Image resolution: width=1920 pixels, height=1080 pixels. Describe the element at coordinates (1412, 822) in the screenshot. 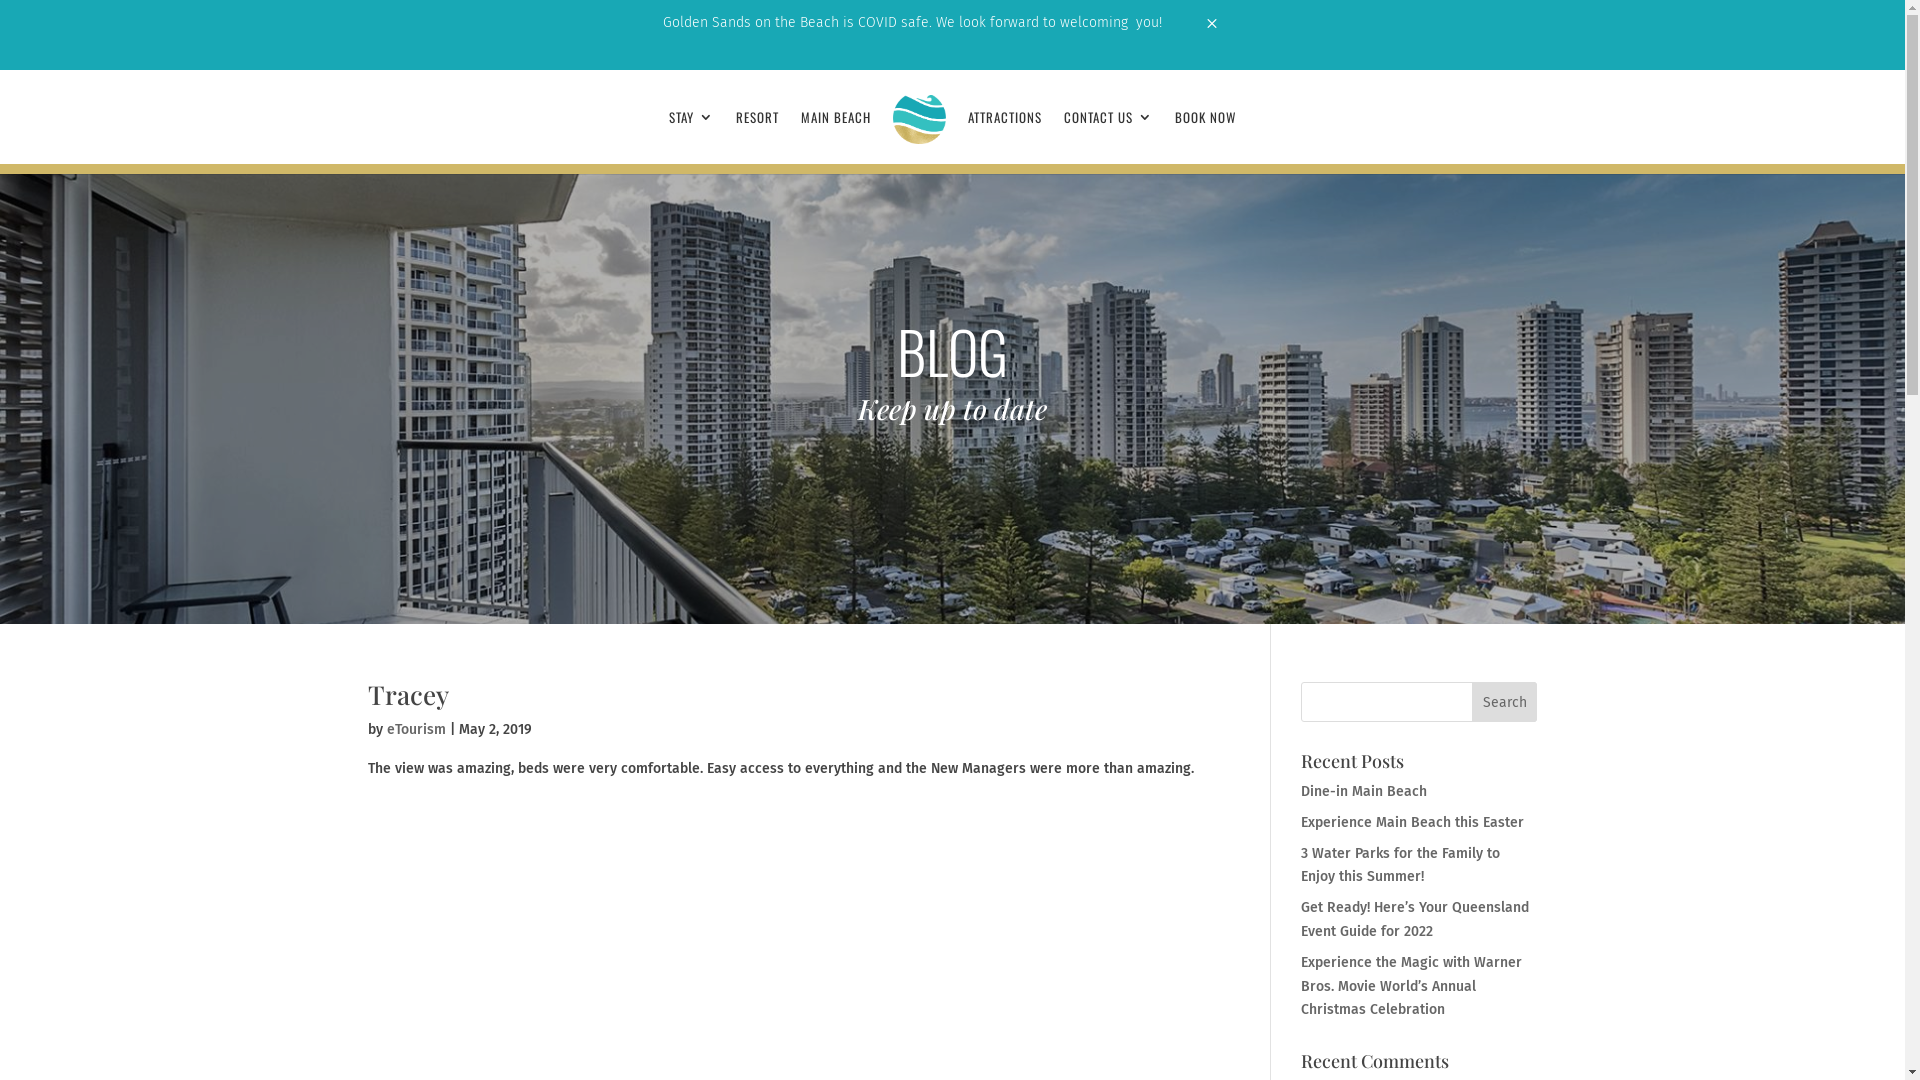

I see `Experience Main Beach this Easter` at that location.